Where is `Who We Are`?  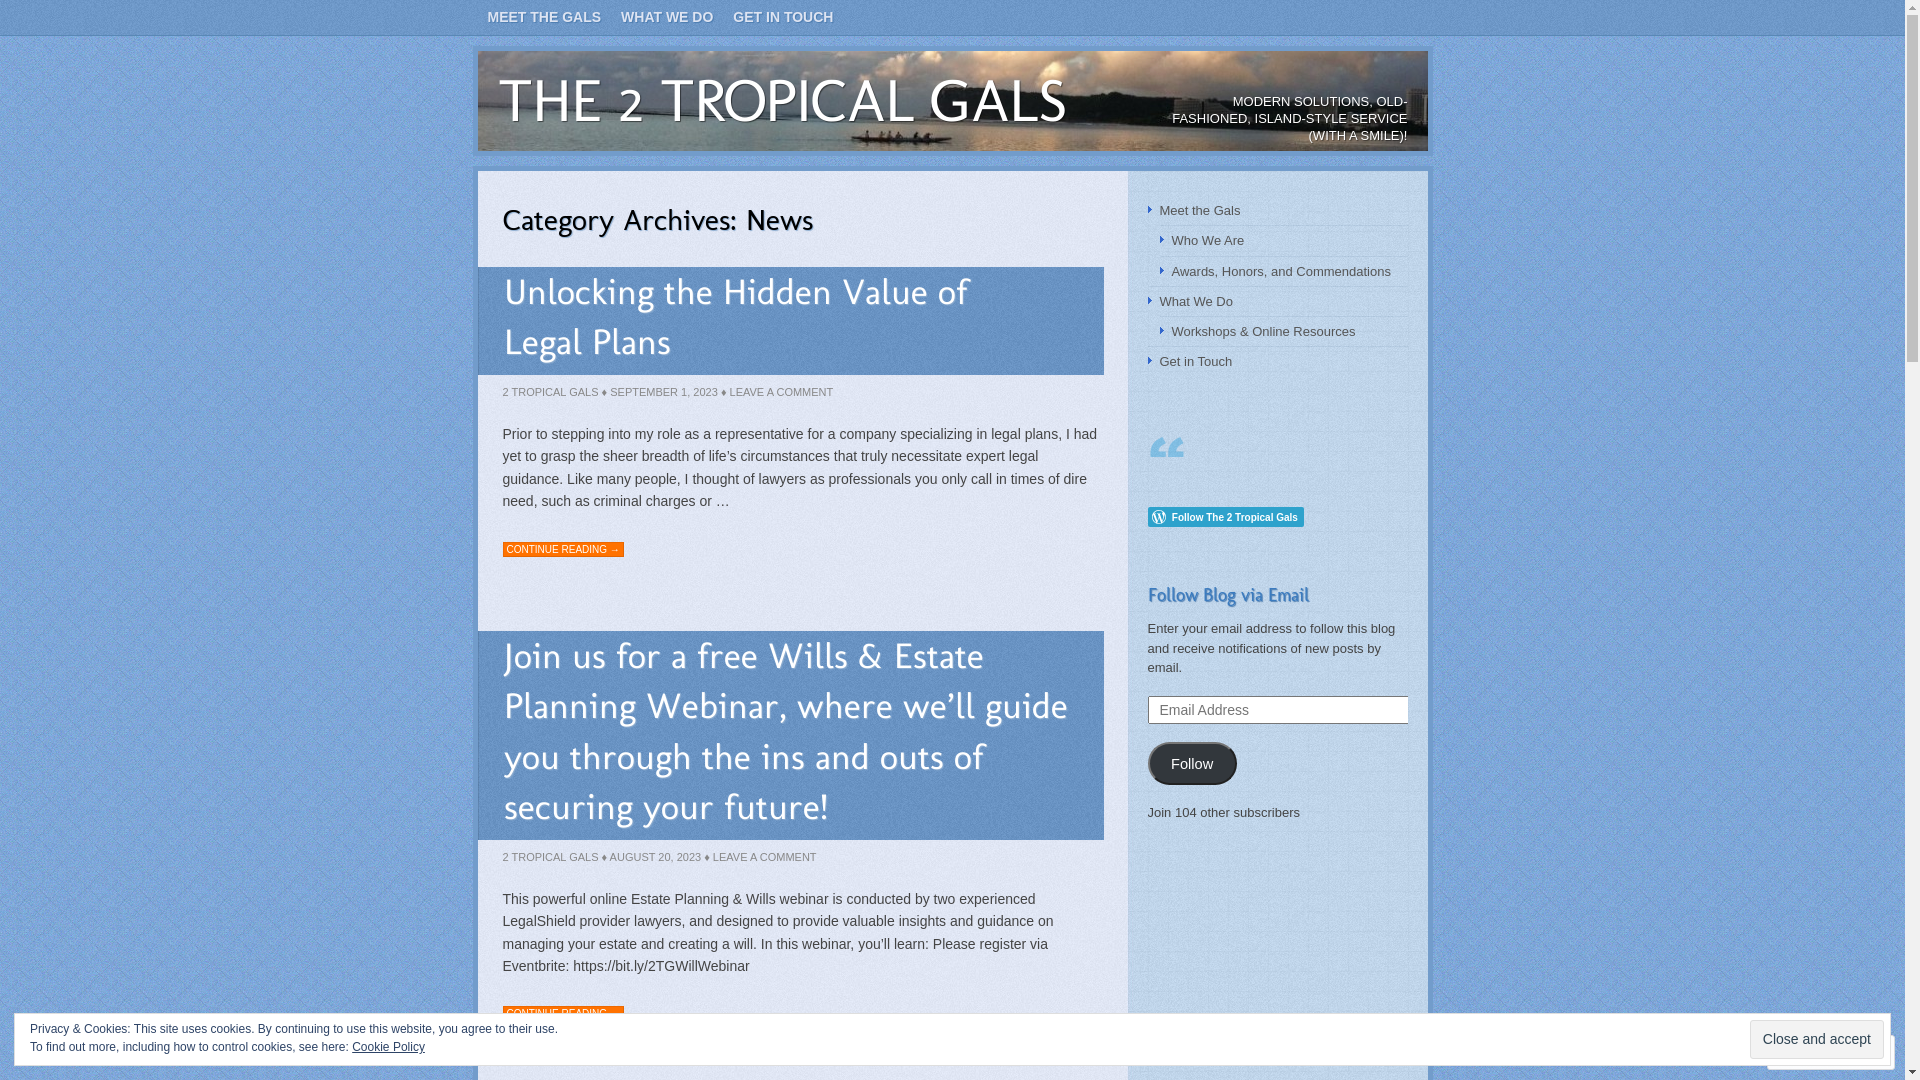
Who We Are is located at coordinates (1208, 240).